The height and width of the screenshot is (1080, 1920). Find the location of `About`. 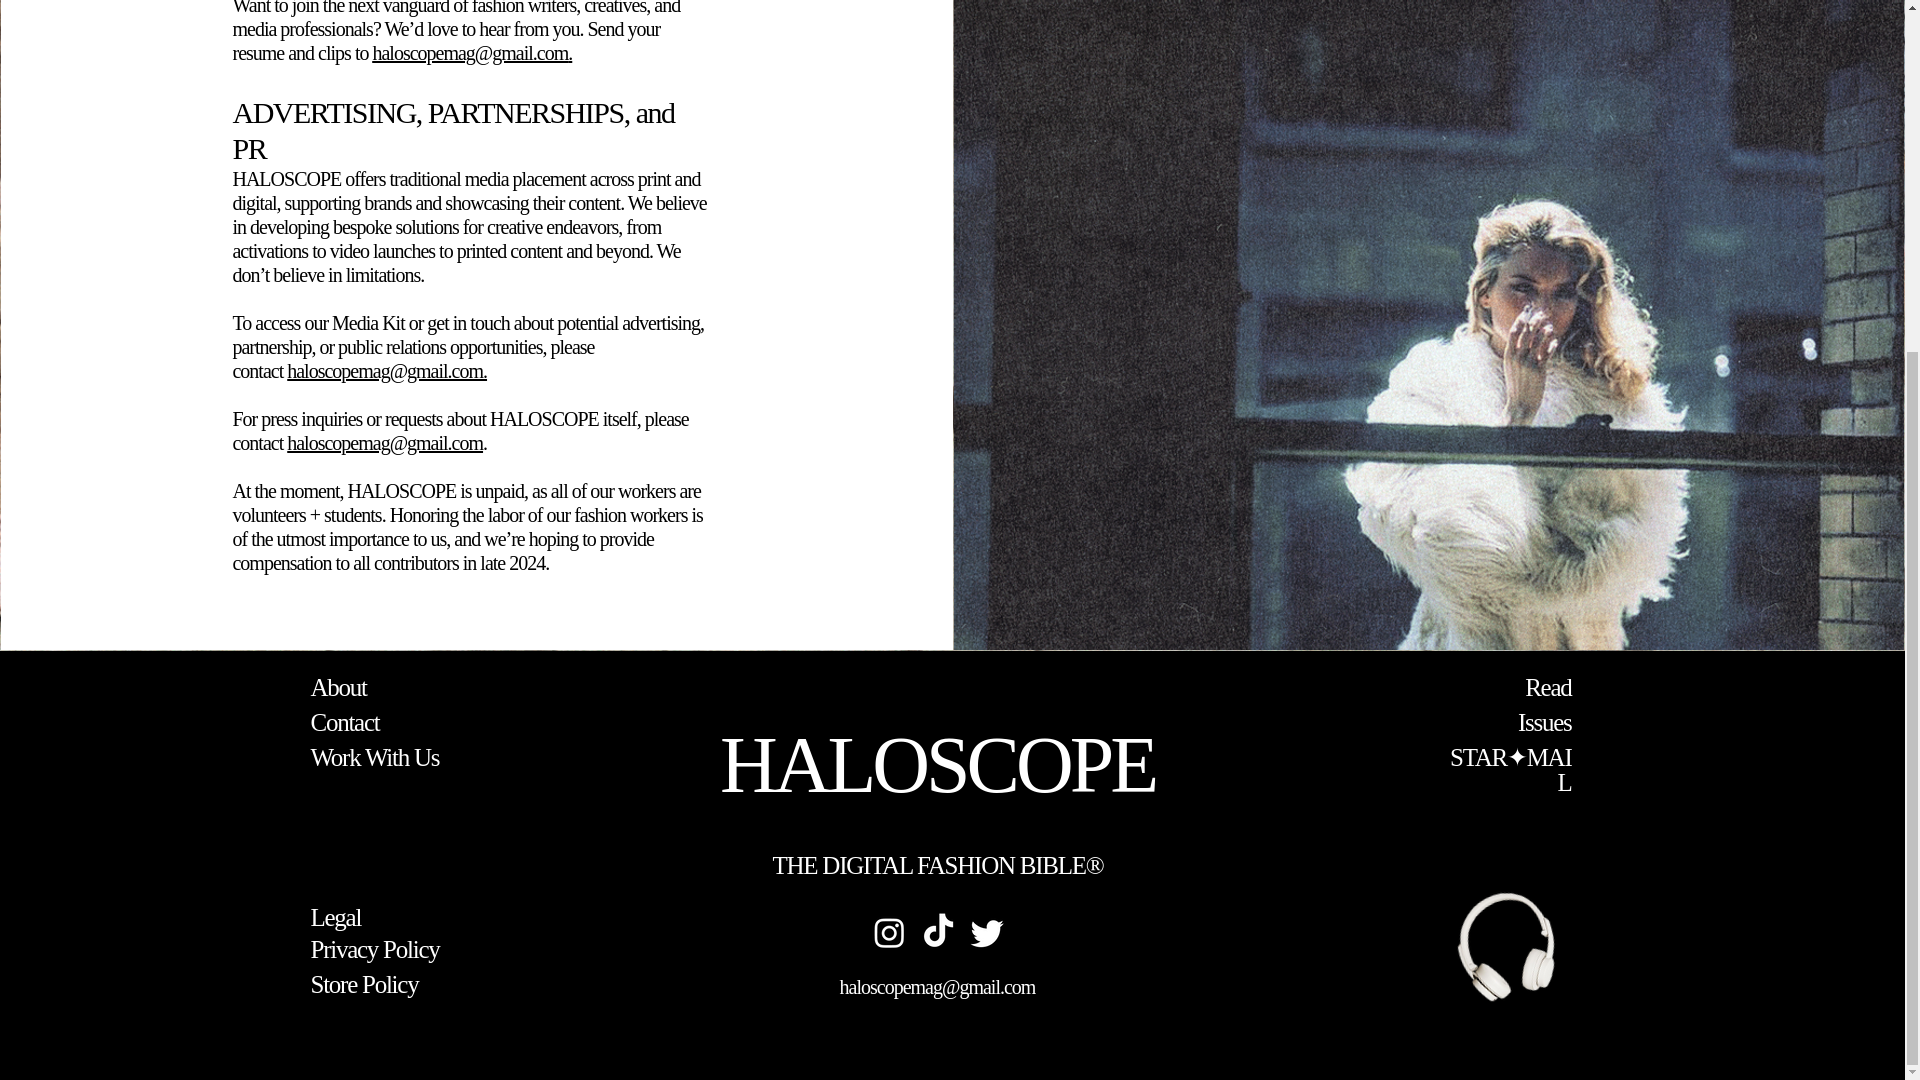

About is located at coordinates (338, 686).